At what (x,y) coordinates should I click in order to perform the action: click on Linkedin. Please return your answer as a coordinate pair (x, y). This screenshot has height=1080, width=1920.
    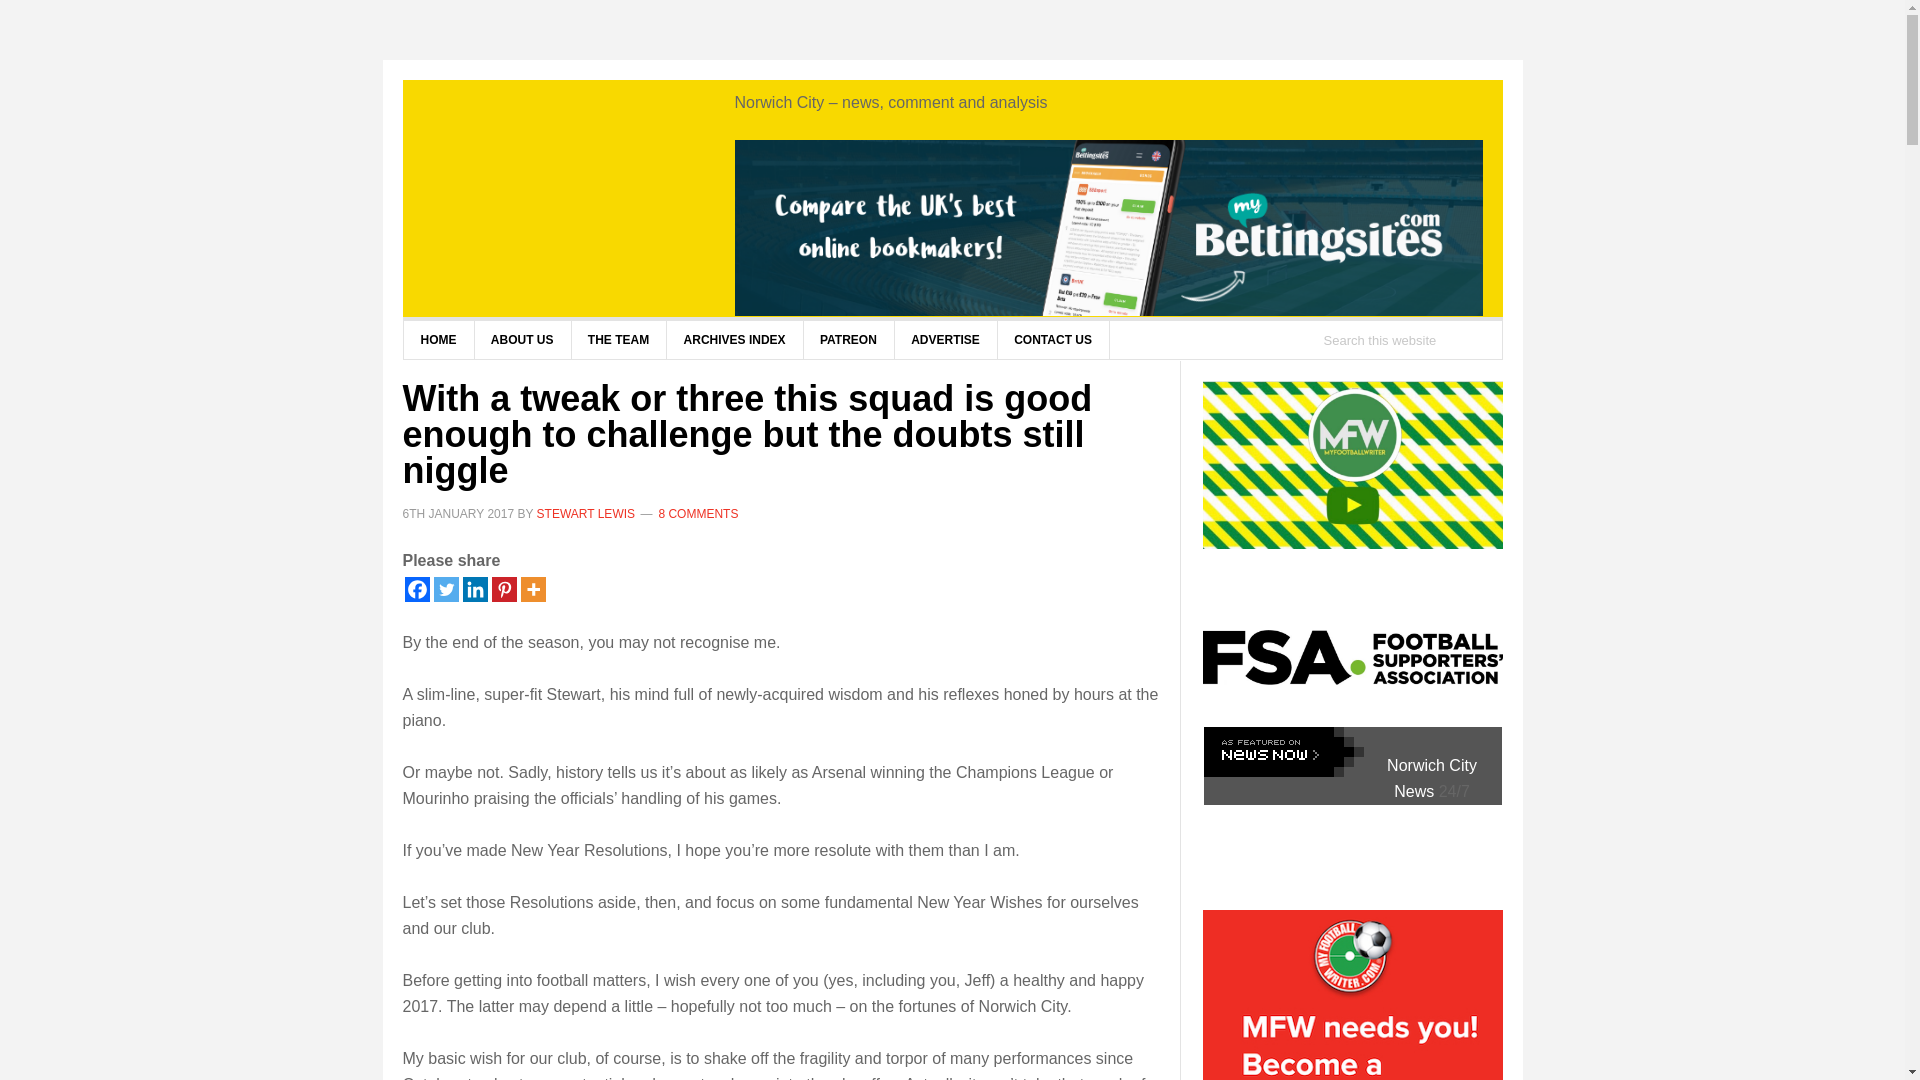
    Looking at the image, I should click on (474, 588).